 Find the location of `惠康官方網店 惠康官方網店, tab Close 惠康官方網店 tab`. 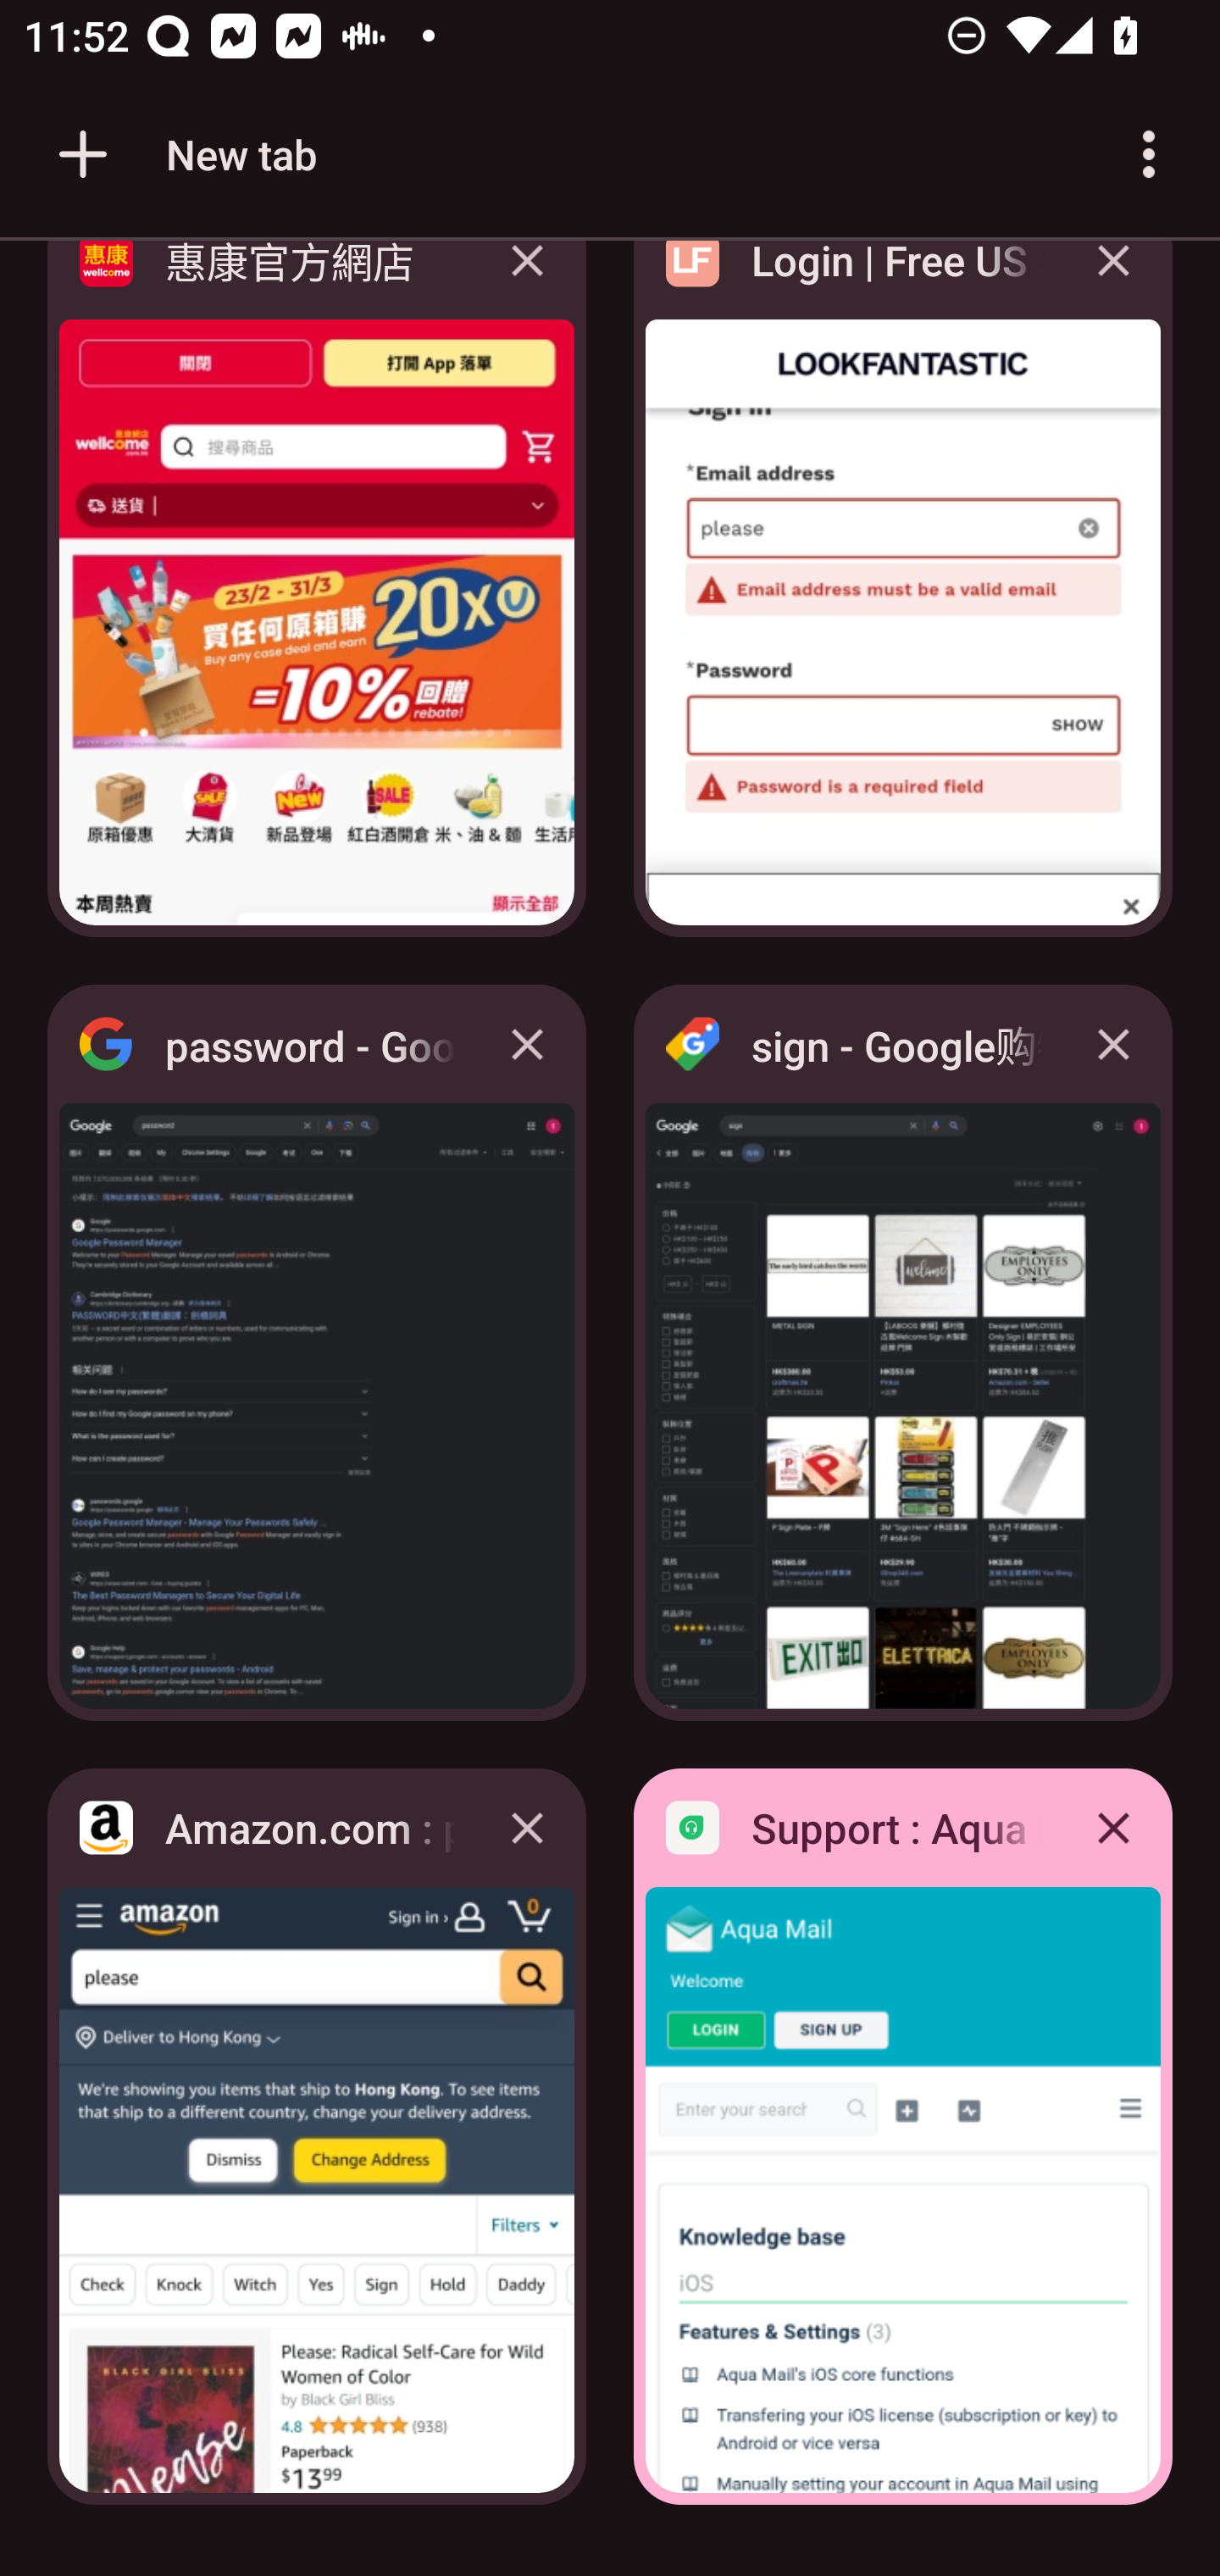

惠康官方網店 惠康官方網店, tab Close 惠康官方網店 tab is located at coordinates (317, 598).